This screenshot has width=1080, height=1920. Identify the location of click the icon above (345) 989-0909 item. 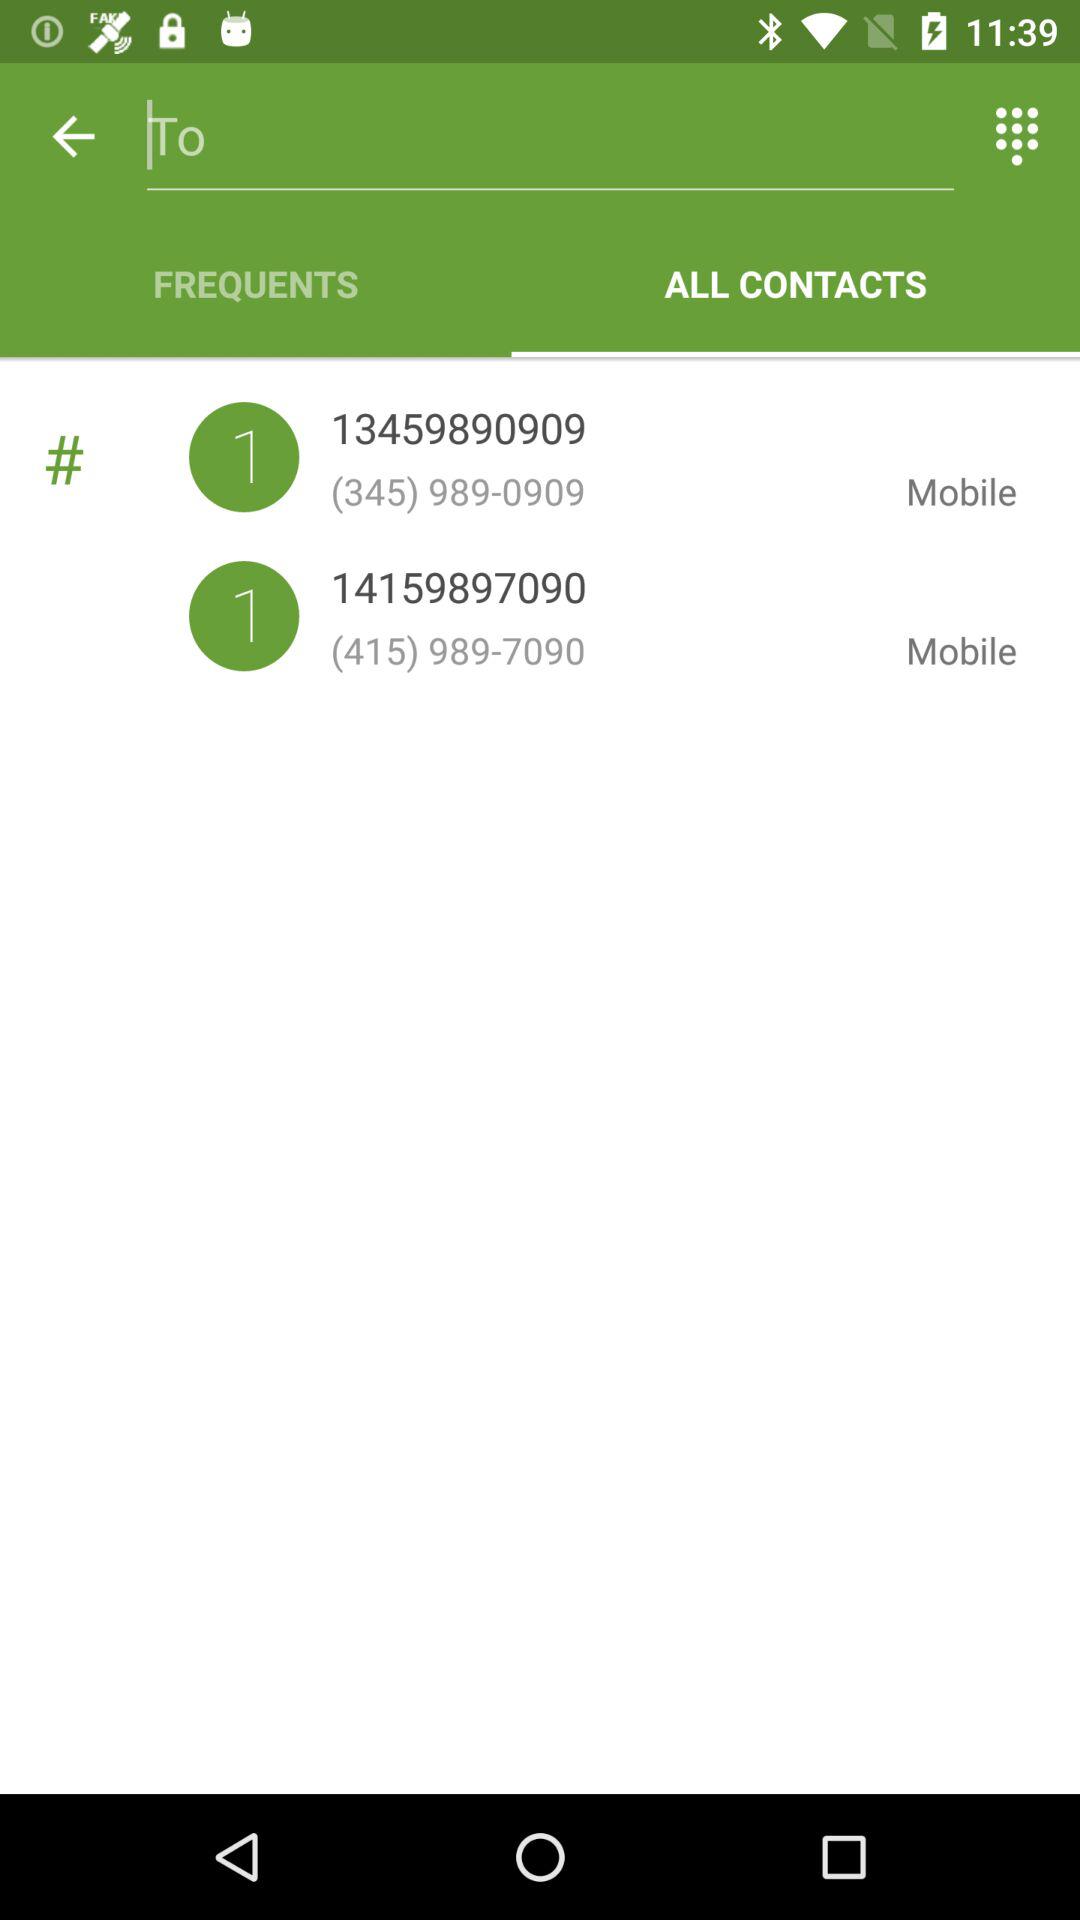
(458, 432).